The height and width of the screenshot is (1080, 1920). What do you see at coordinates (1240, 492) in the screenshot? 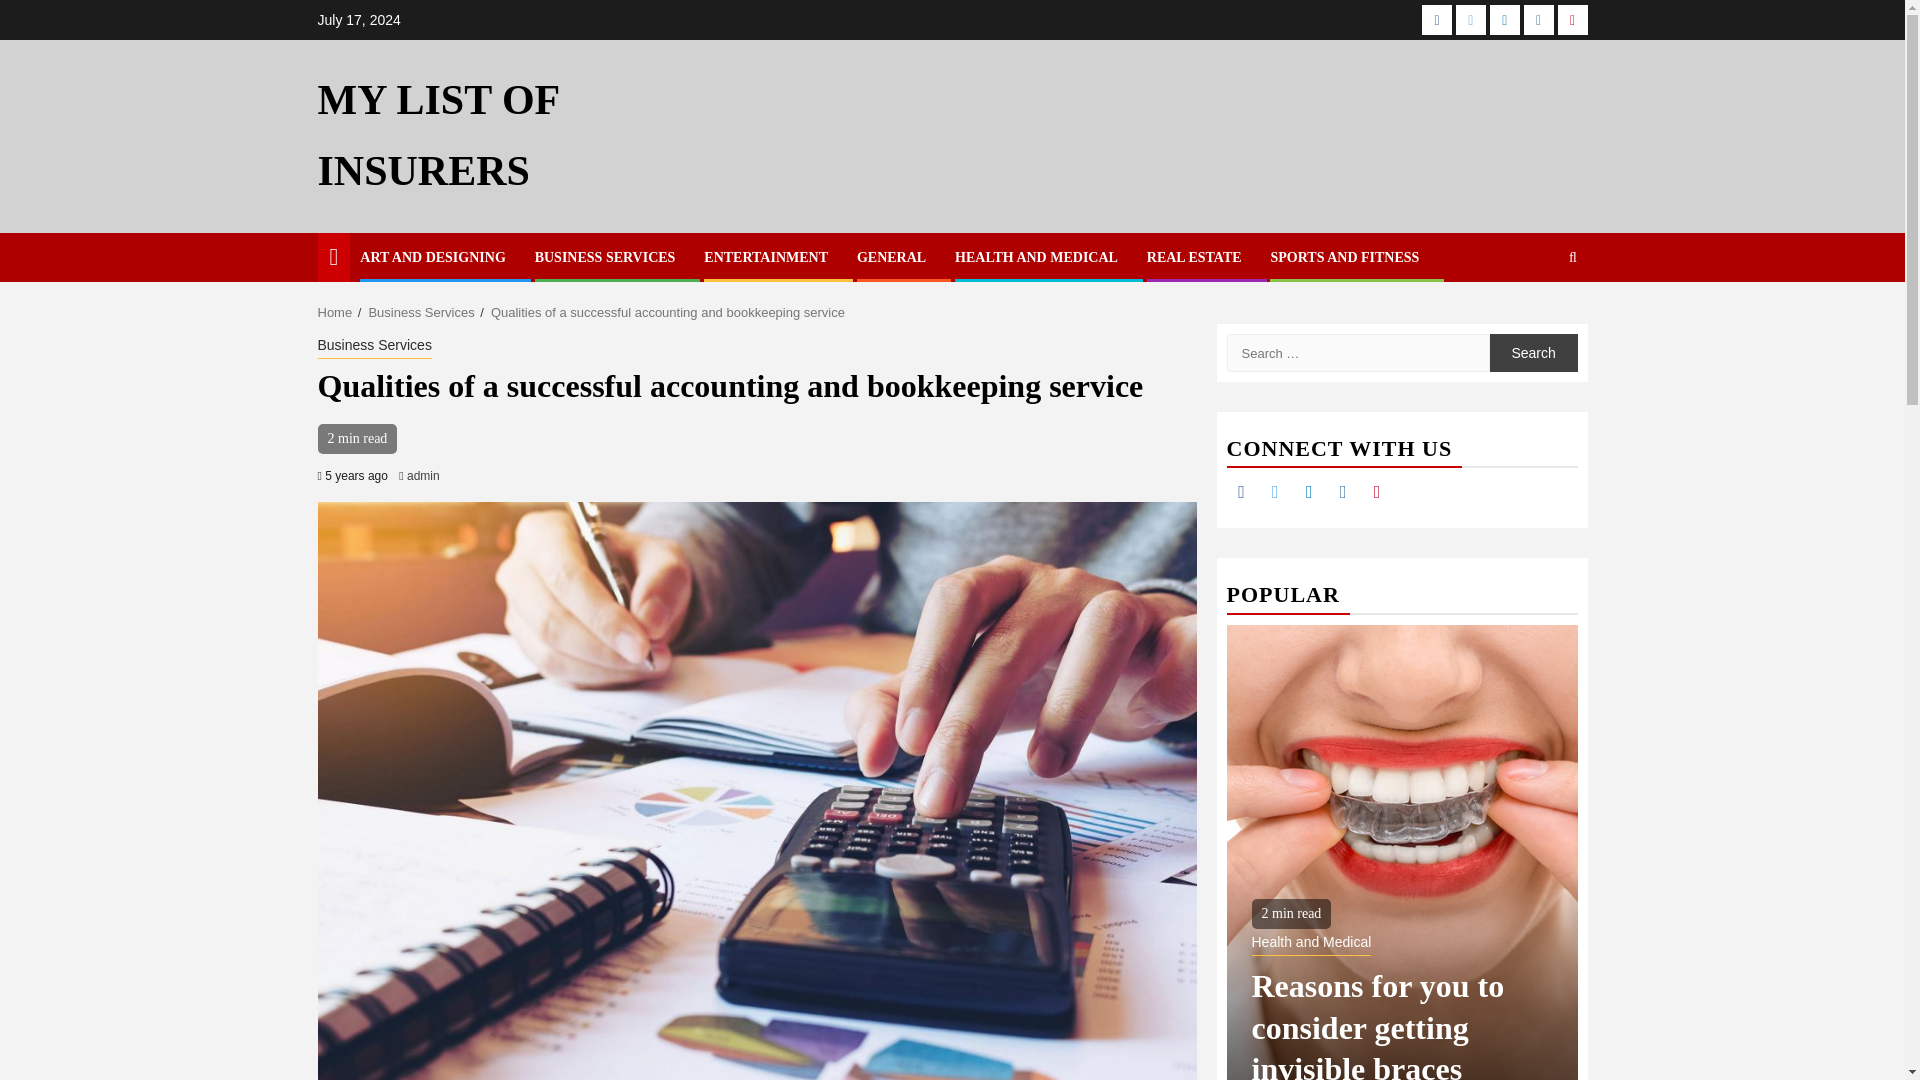
I see `Facebook` at bounding box center [1240, 492].